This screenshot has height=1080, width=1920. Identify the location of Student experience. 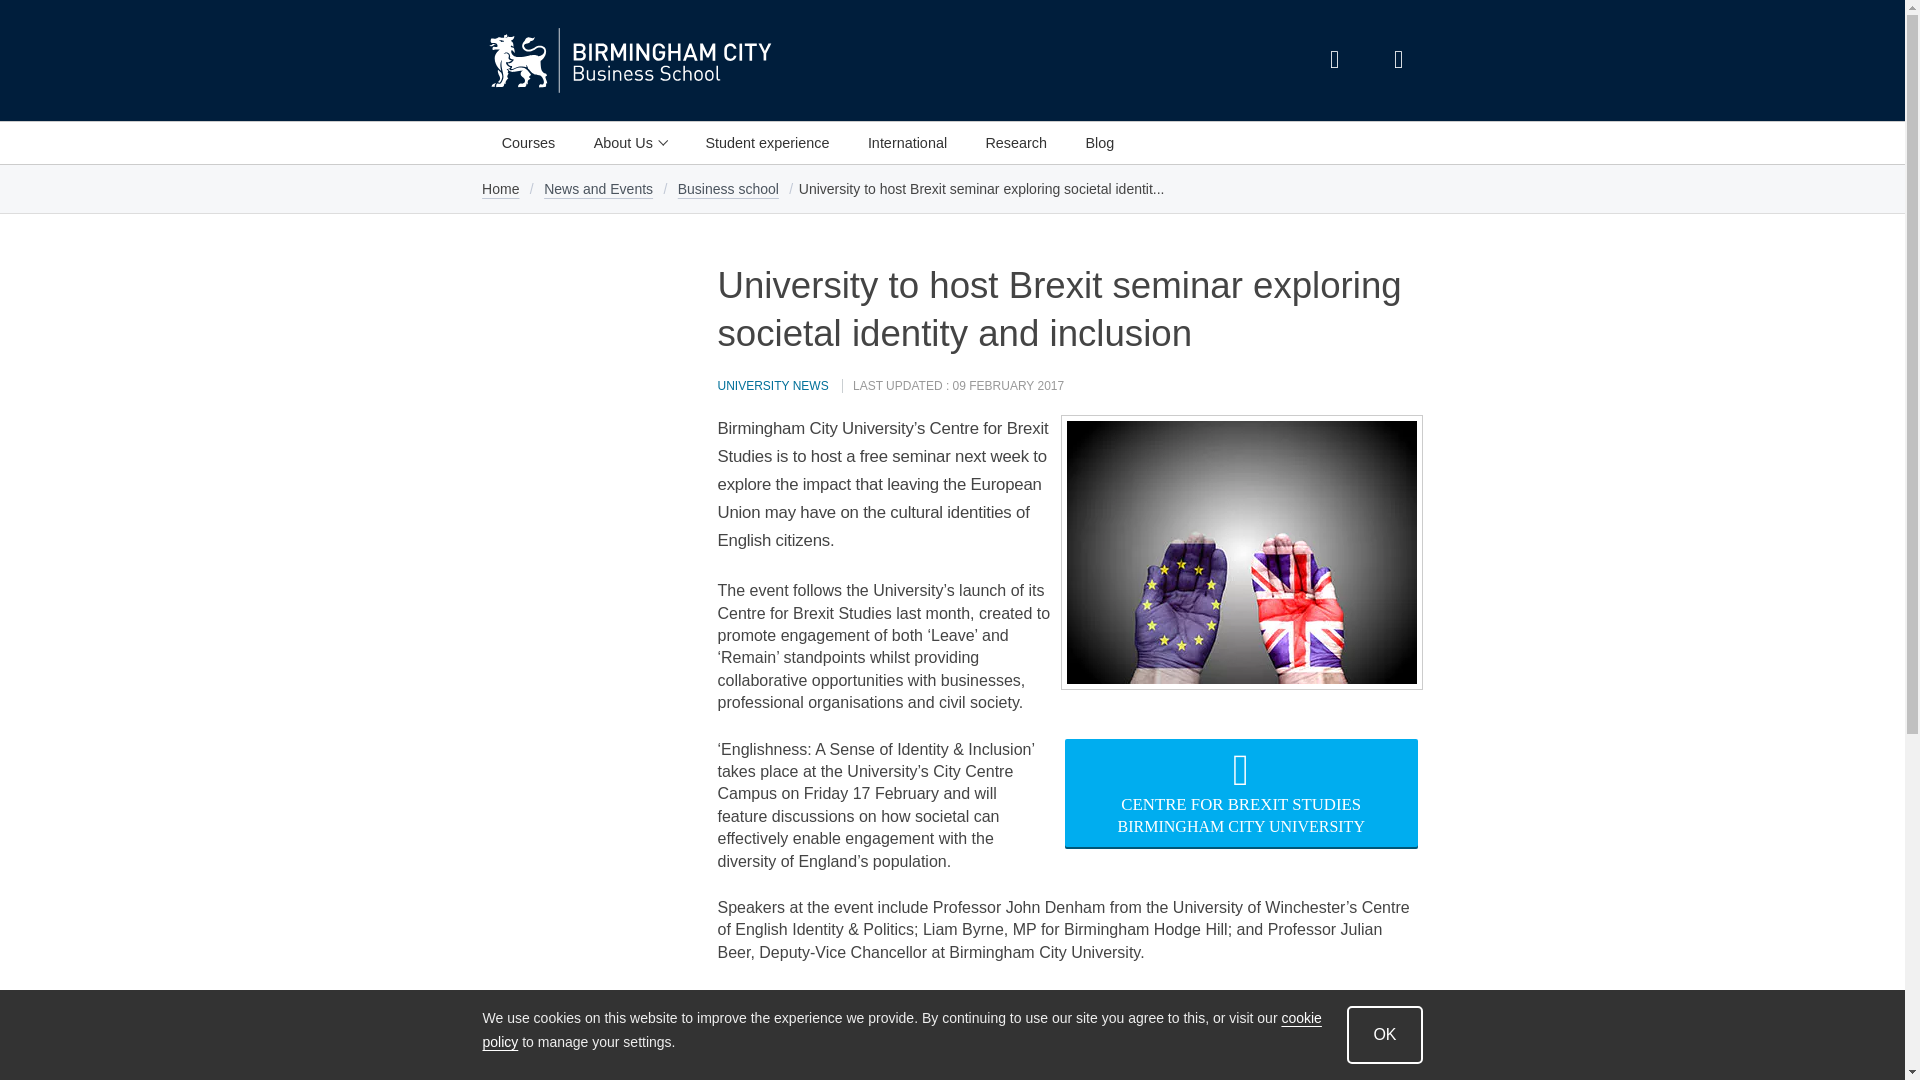
(766, 143).